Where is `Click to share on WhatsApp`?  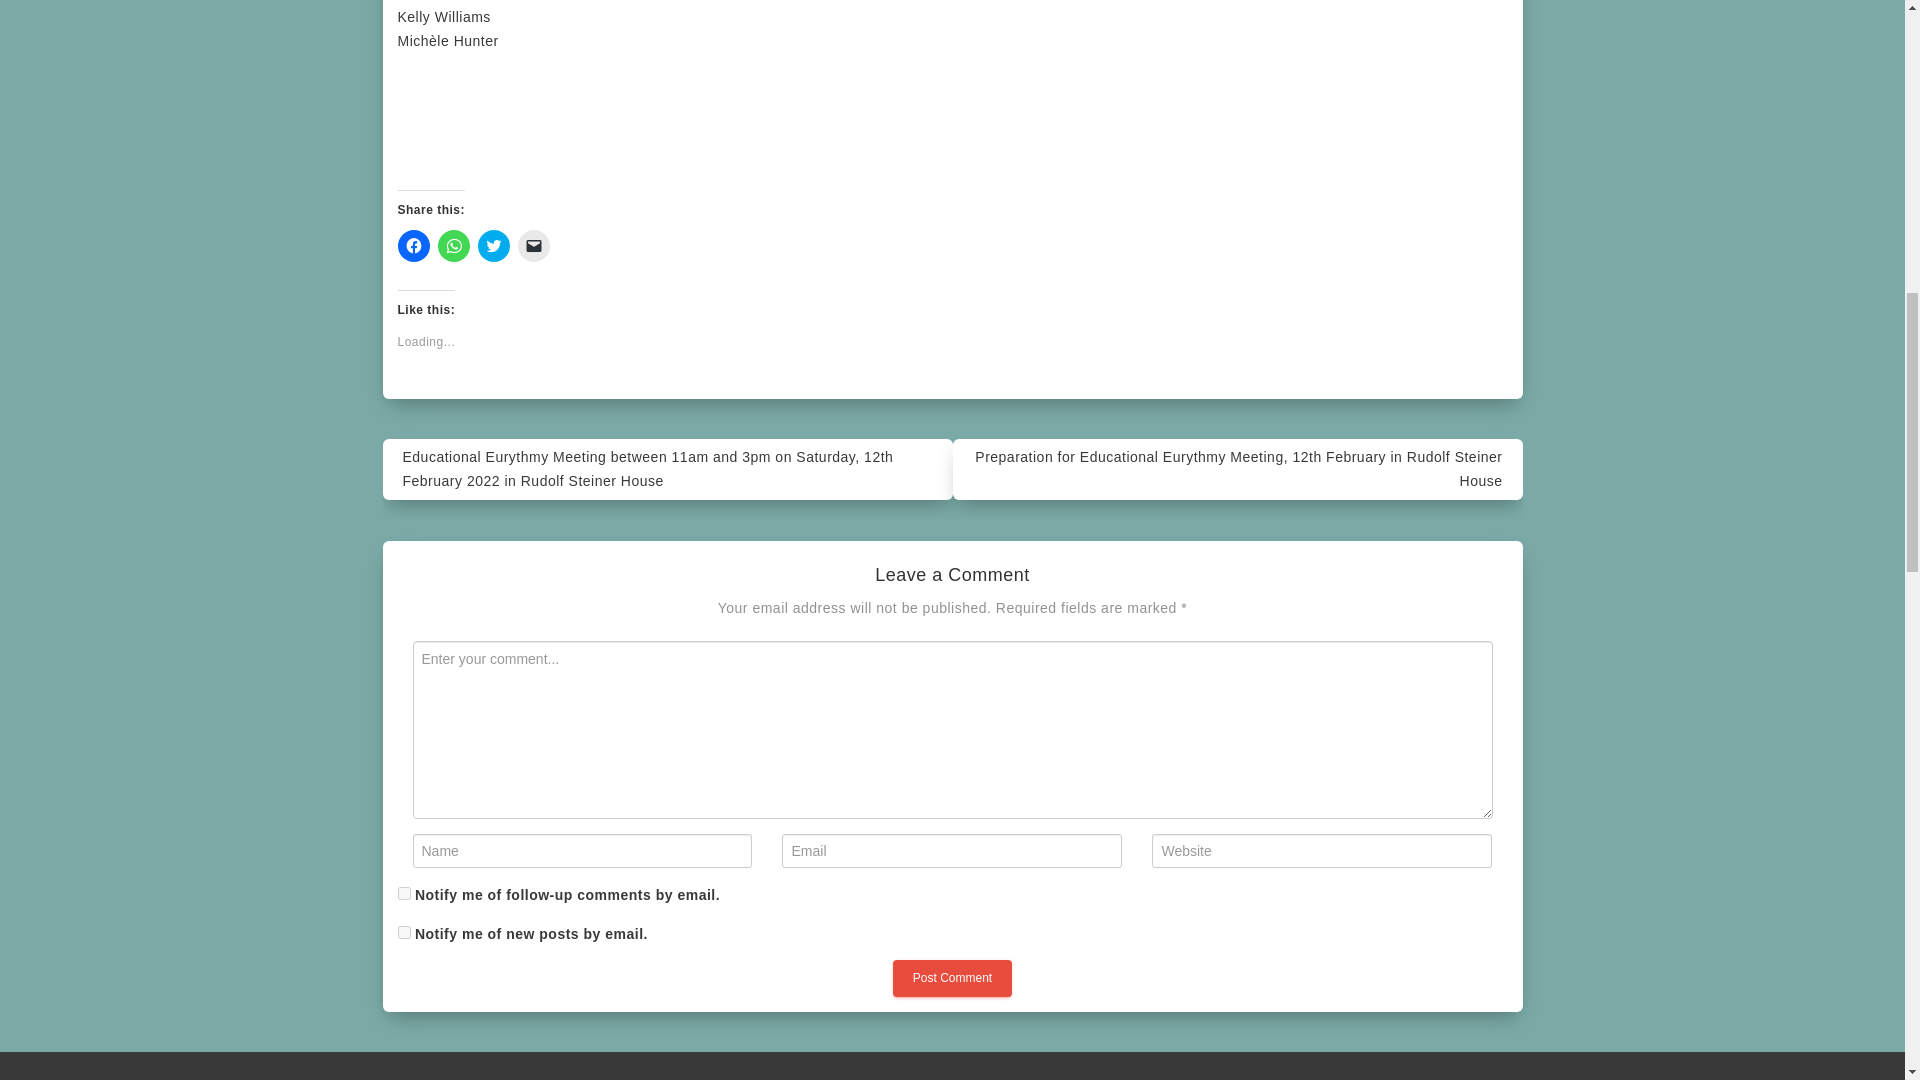 Click to share on WhatsApp is located at coordinates (454, 246).